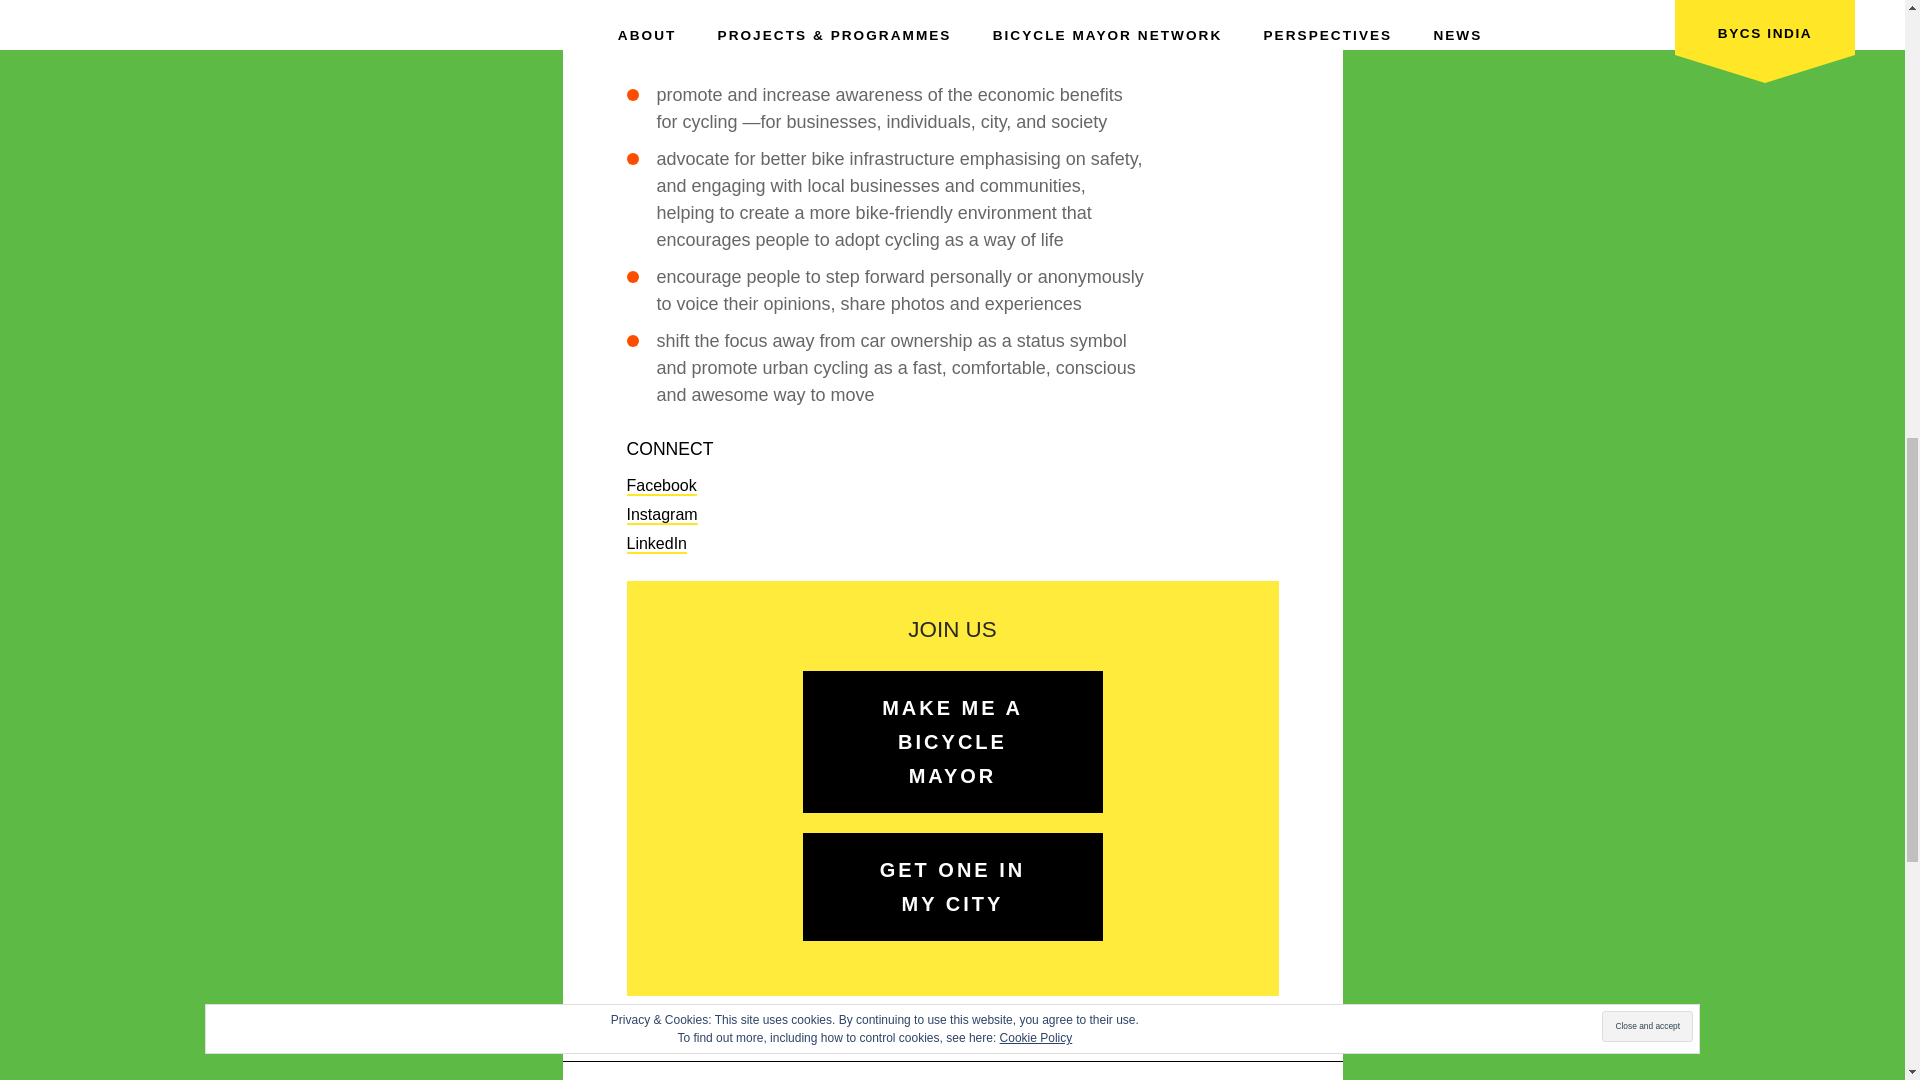 The width and height of the screenshot is (1920, 1080). Describe the element at coordinates (660, 486) in the screenshot. I see `Facebook` at that location.